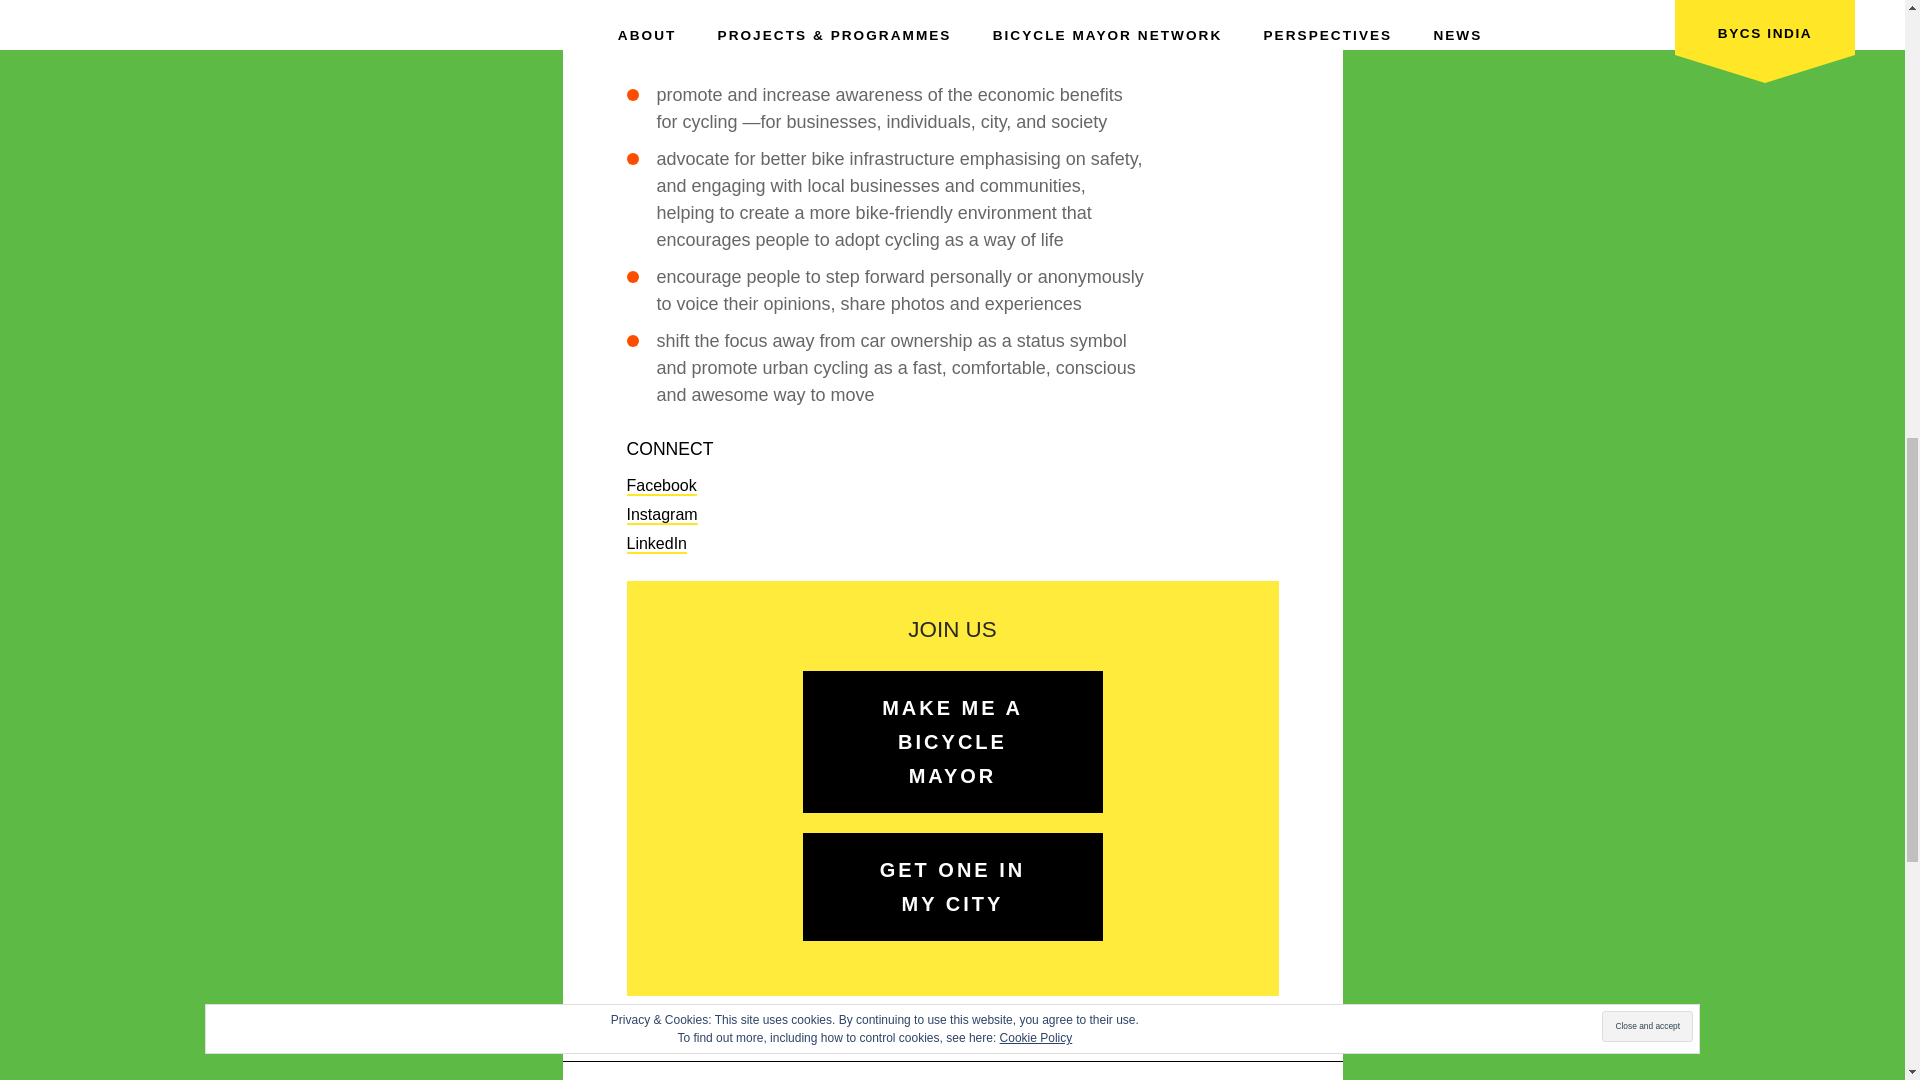 The width and height of the screenshot is (1920, 1080). Describe the element at coordinates (660, 486) in the screenshot. I see `Facebook` at that location.